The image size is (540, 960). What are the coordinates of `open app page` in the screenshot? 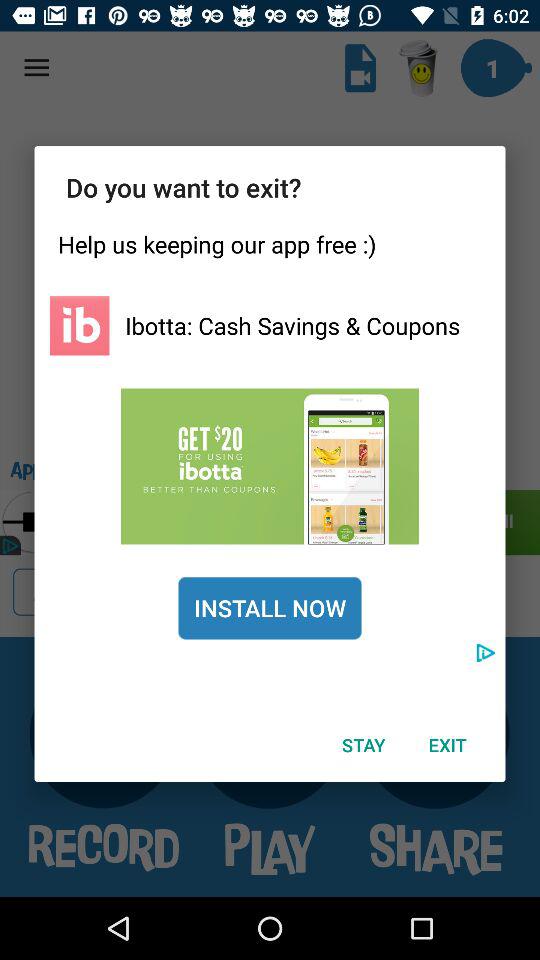 It's located at (270, 466).